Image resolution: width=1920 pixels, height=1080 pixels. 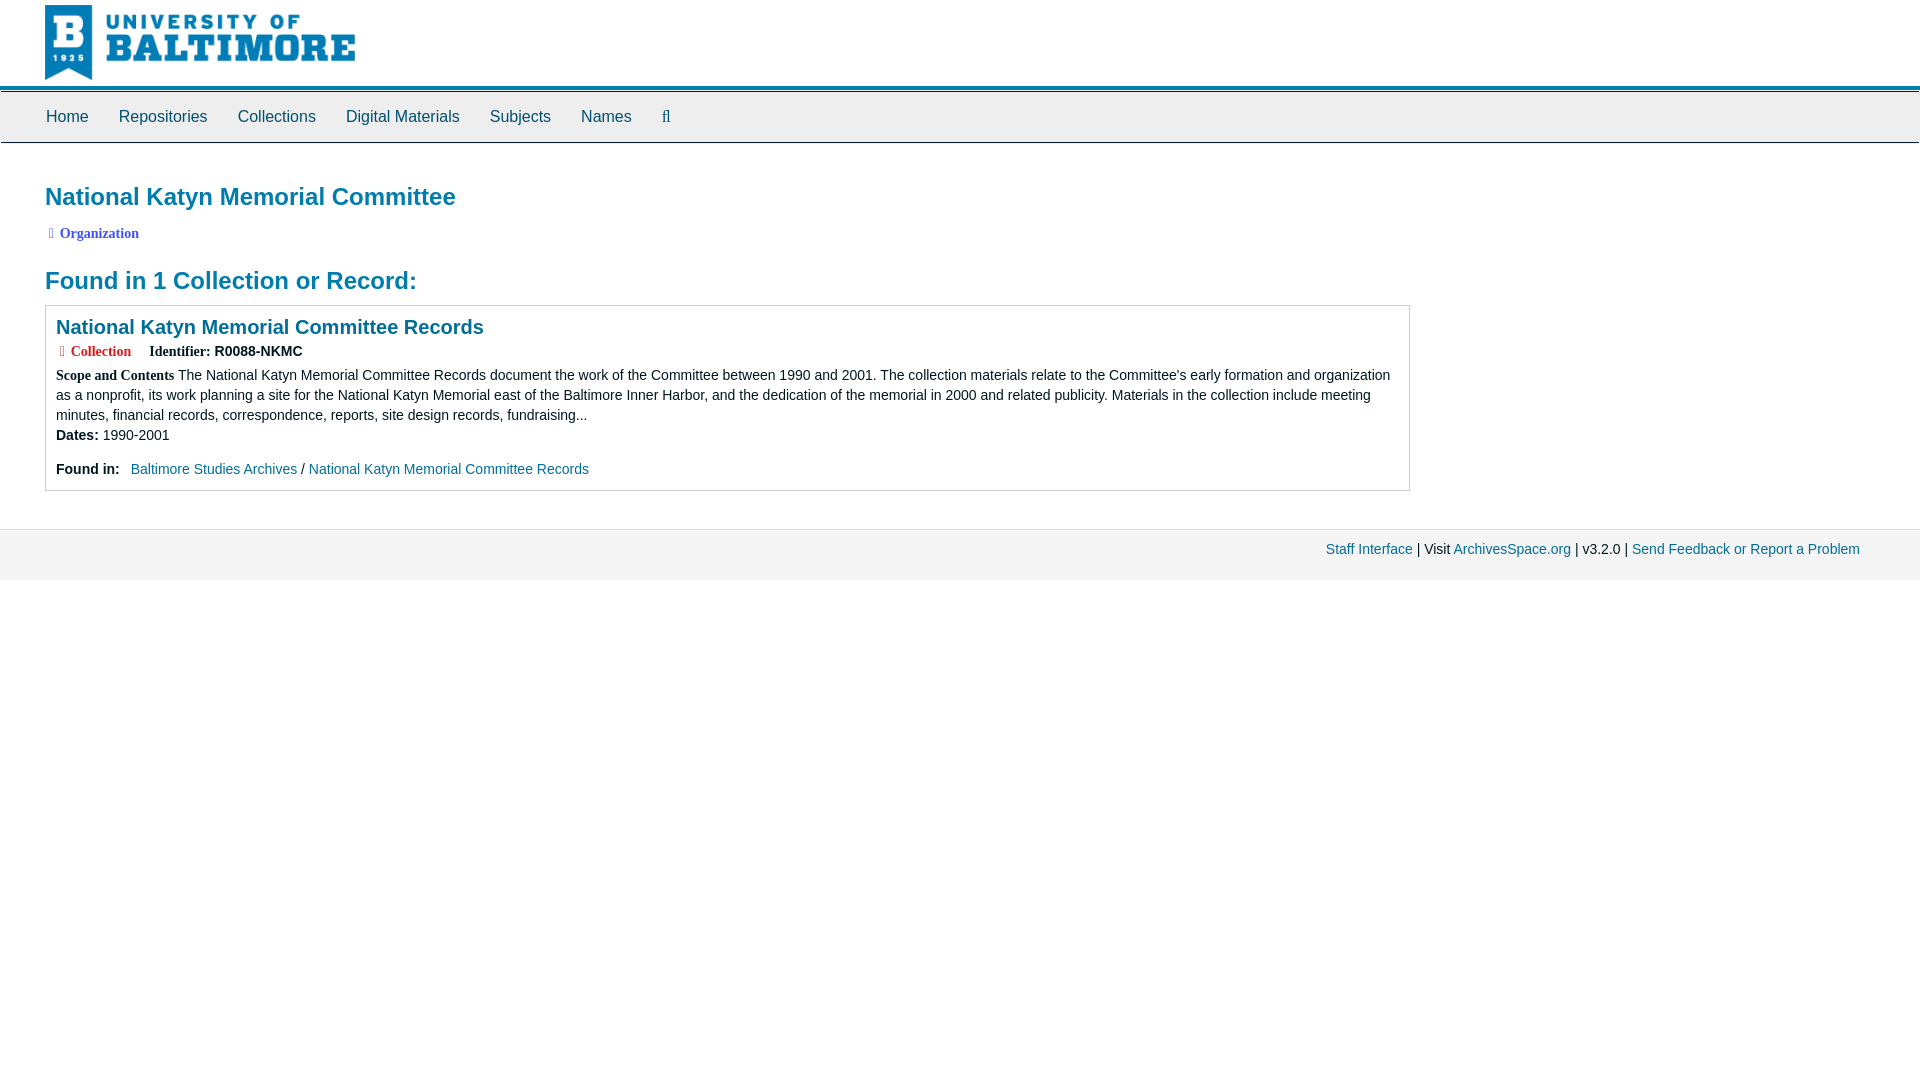 I want to click on Baltimore Studies Archives, so click(x=214, y=469).